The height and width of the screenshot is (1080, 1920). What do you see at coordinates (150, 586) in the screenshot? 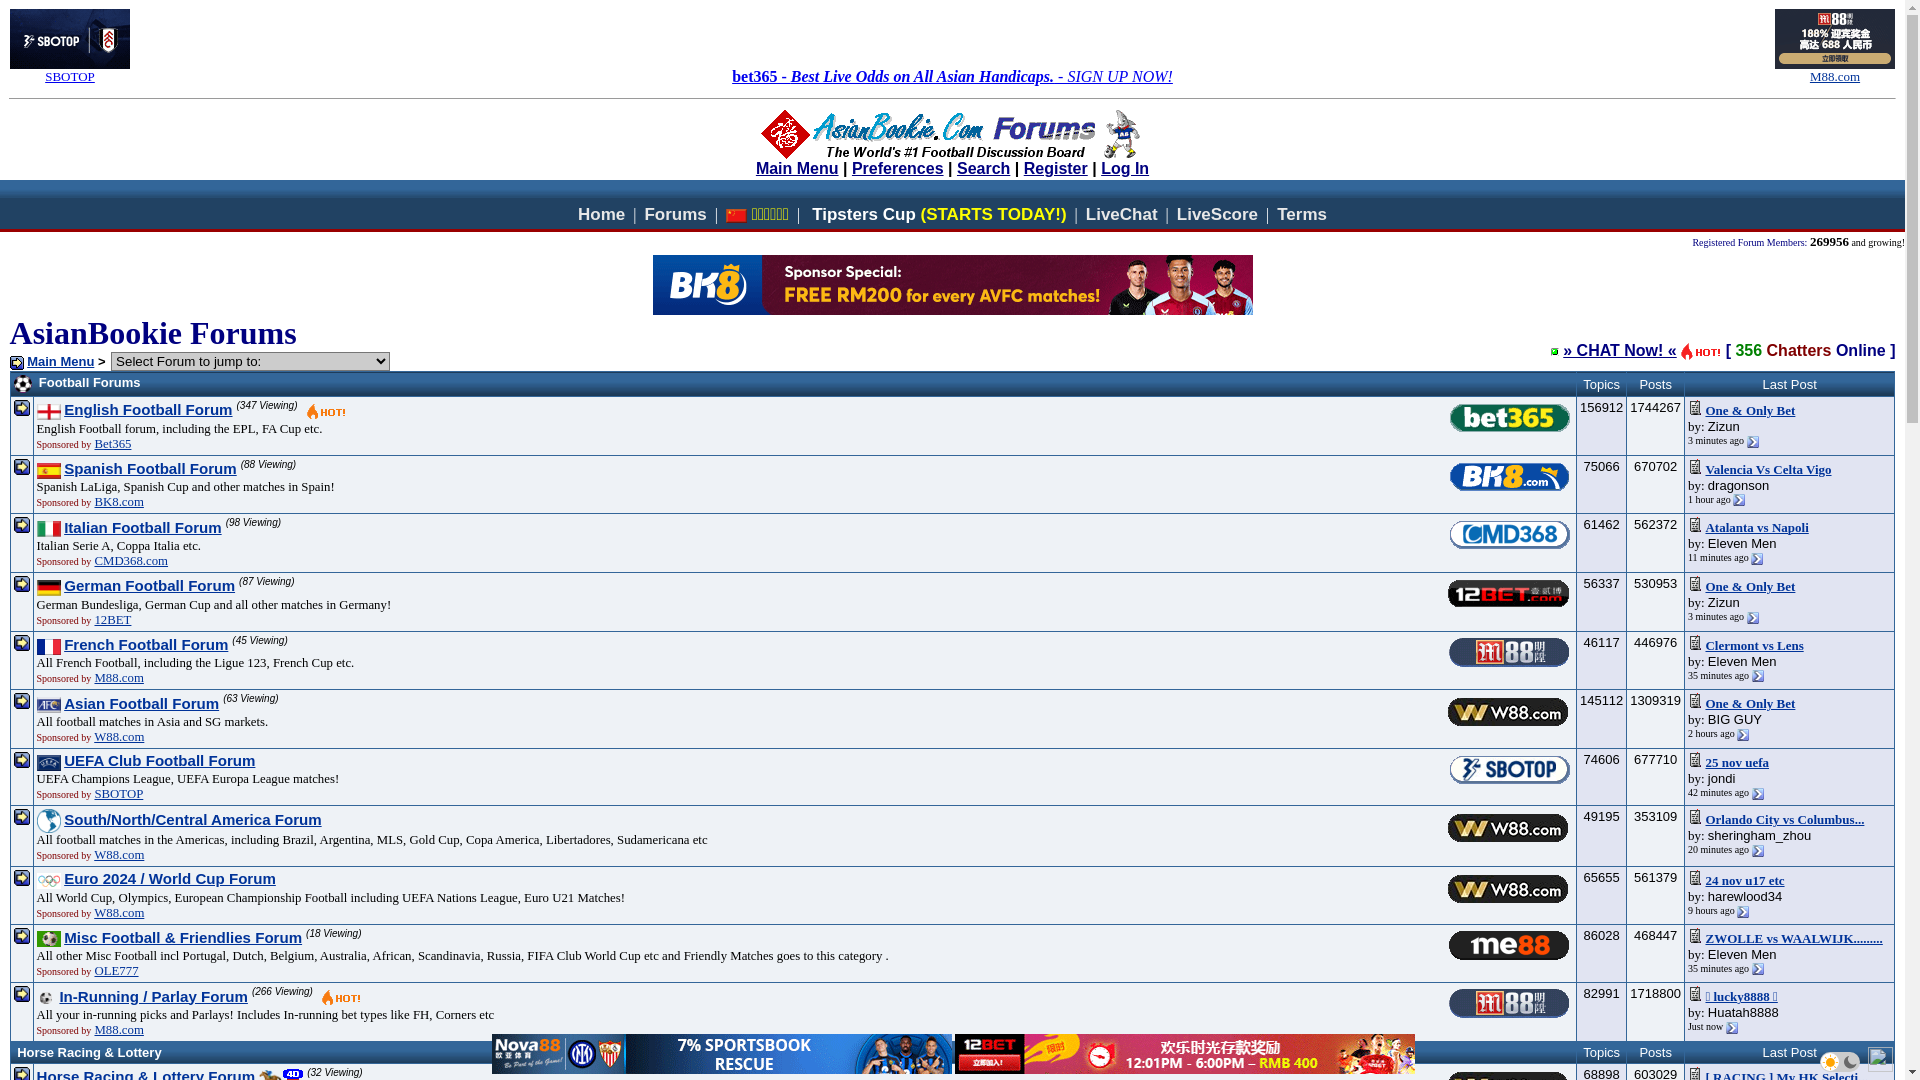
I see `German Football Forum` at bounding box center [150, 586].